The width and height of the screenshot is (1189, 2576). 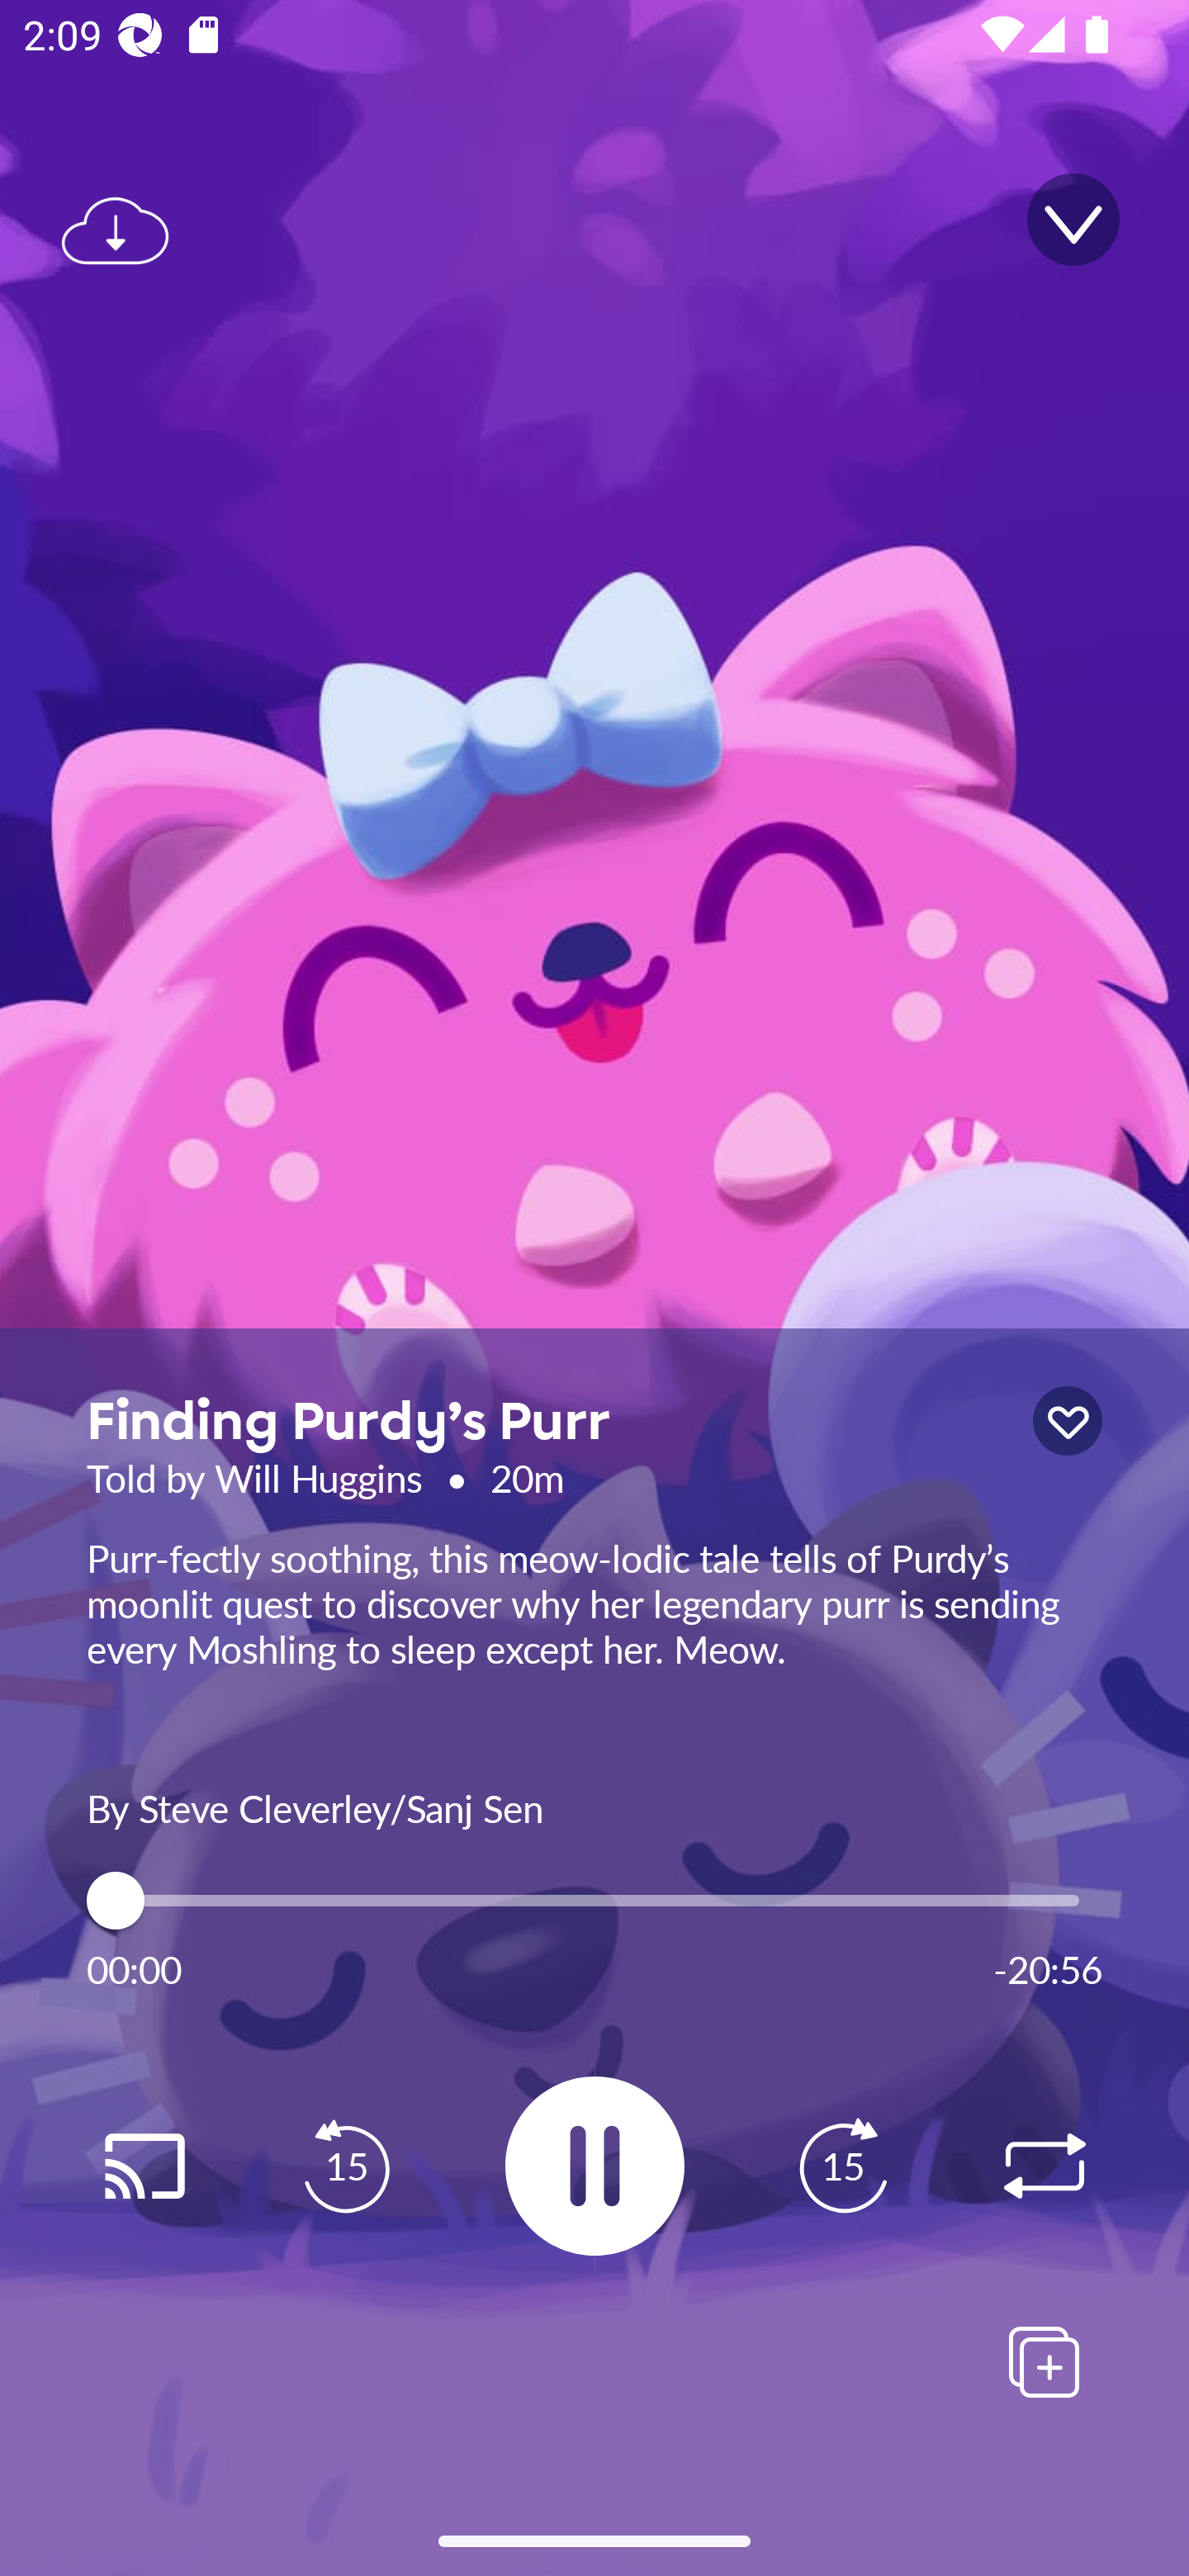 What do you see at coordinates (144, 2166) in the screenshot?
I see `Replay` at bounding box center [144, 2166].